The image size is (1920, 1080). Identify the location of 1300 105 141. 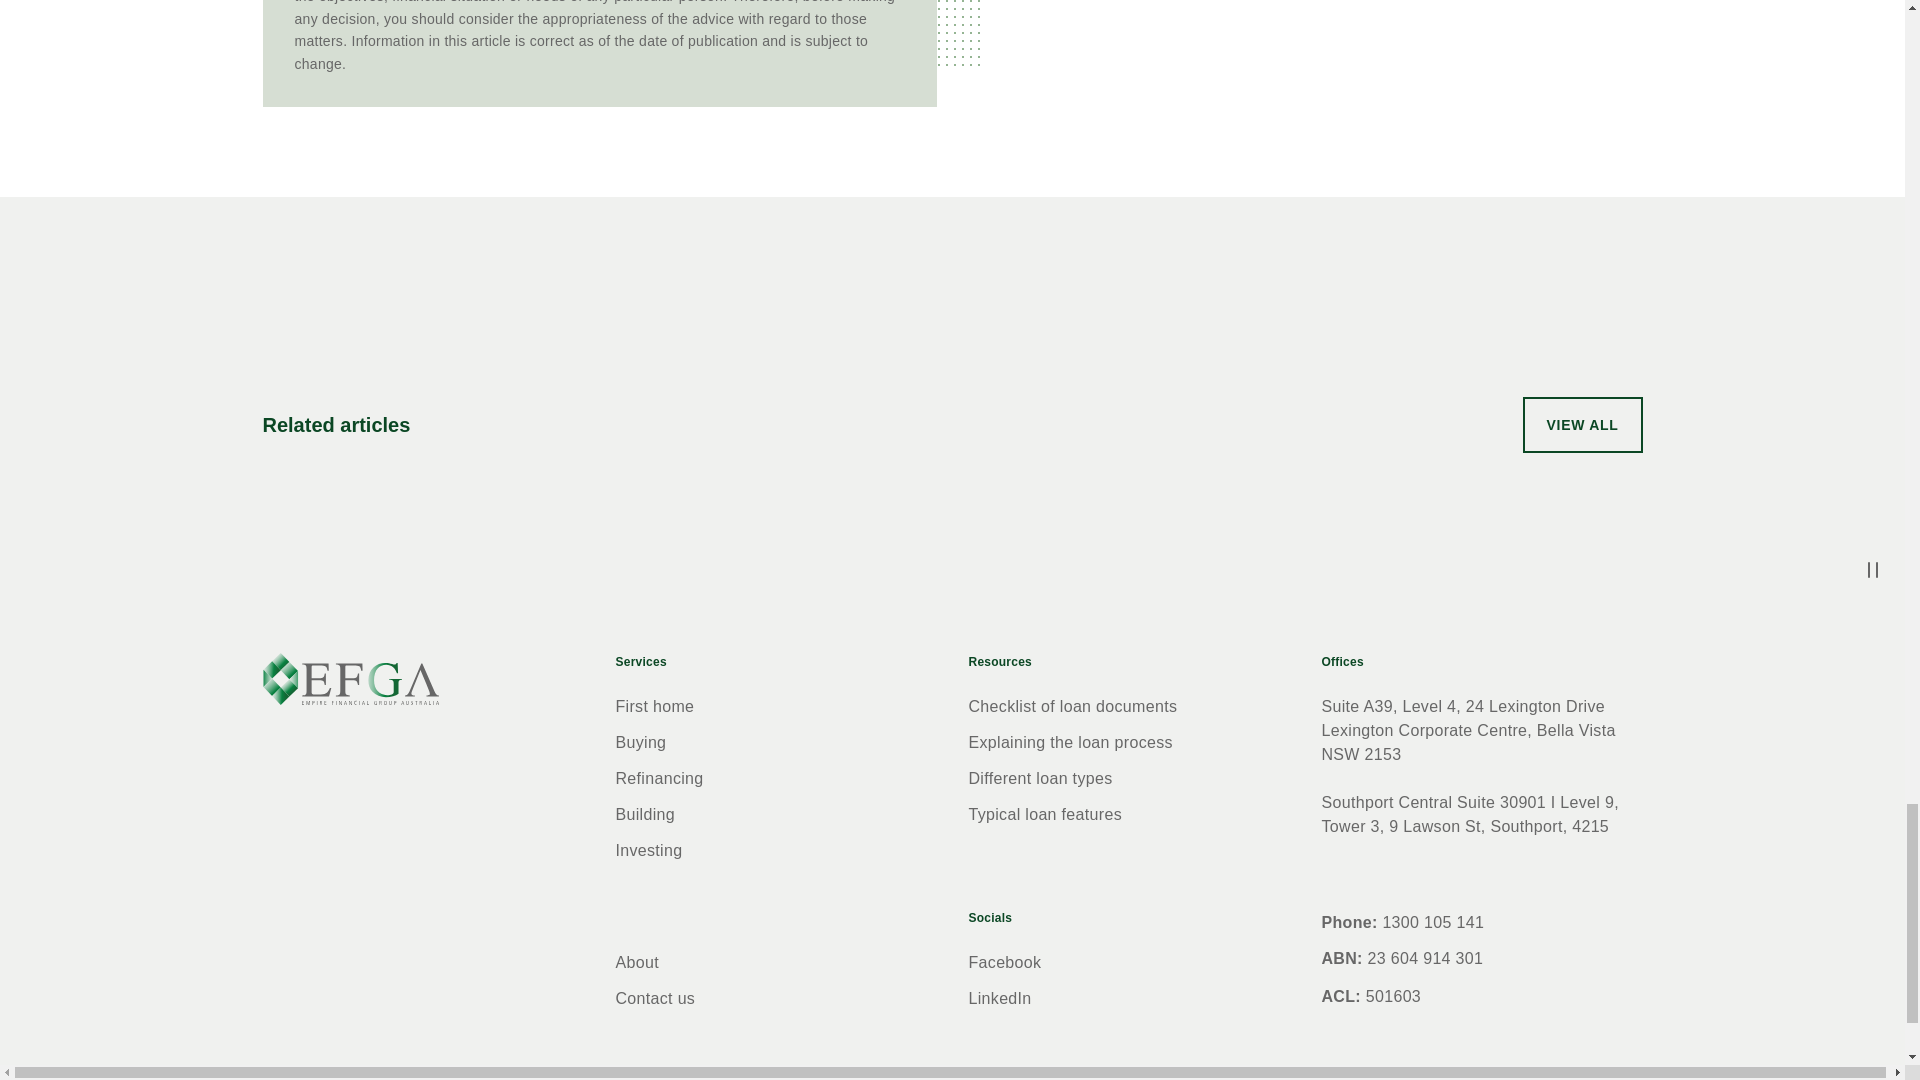
(1433, 922).